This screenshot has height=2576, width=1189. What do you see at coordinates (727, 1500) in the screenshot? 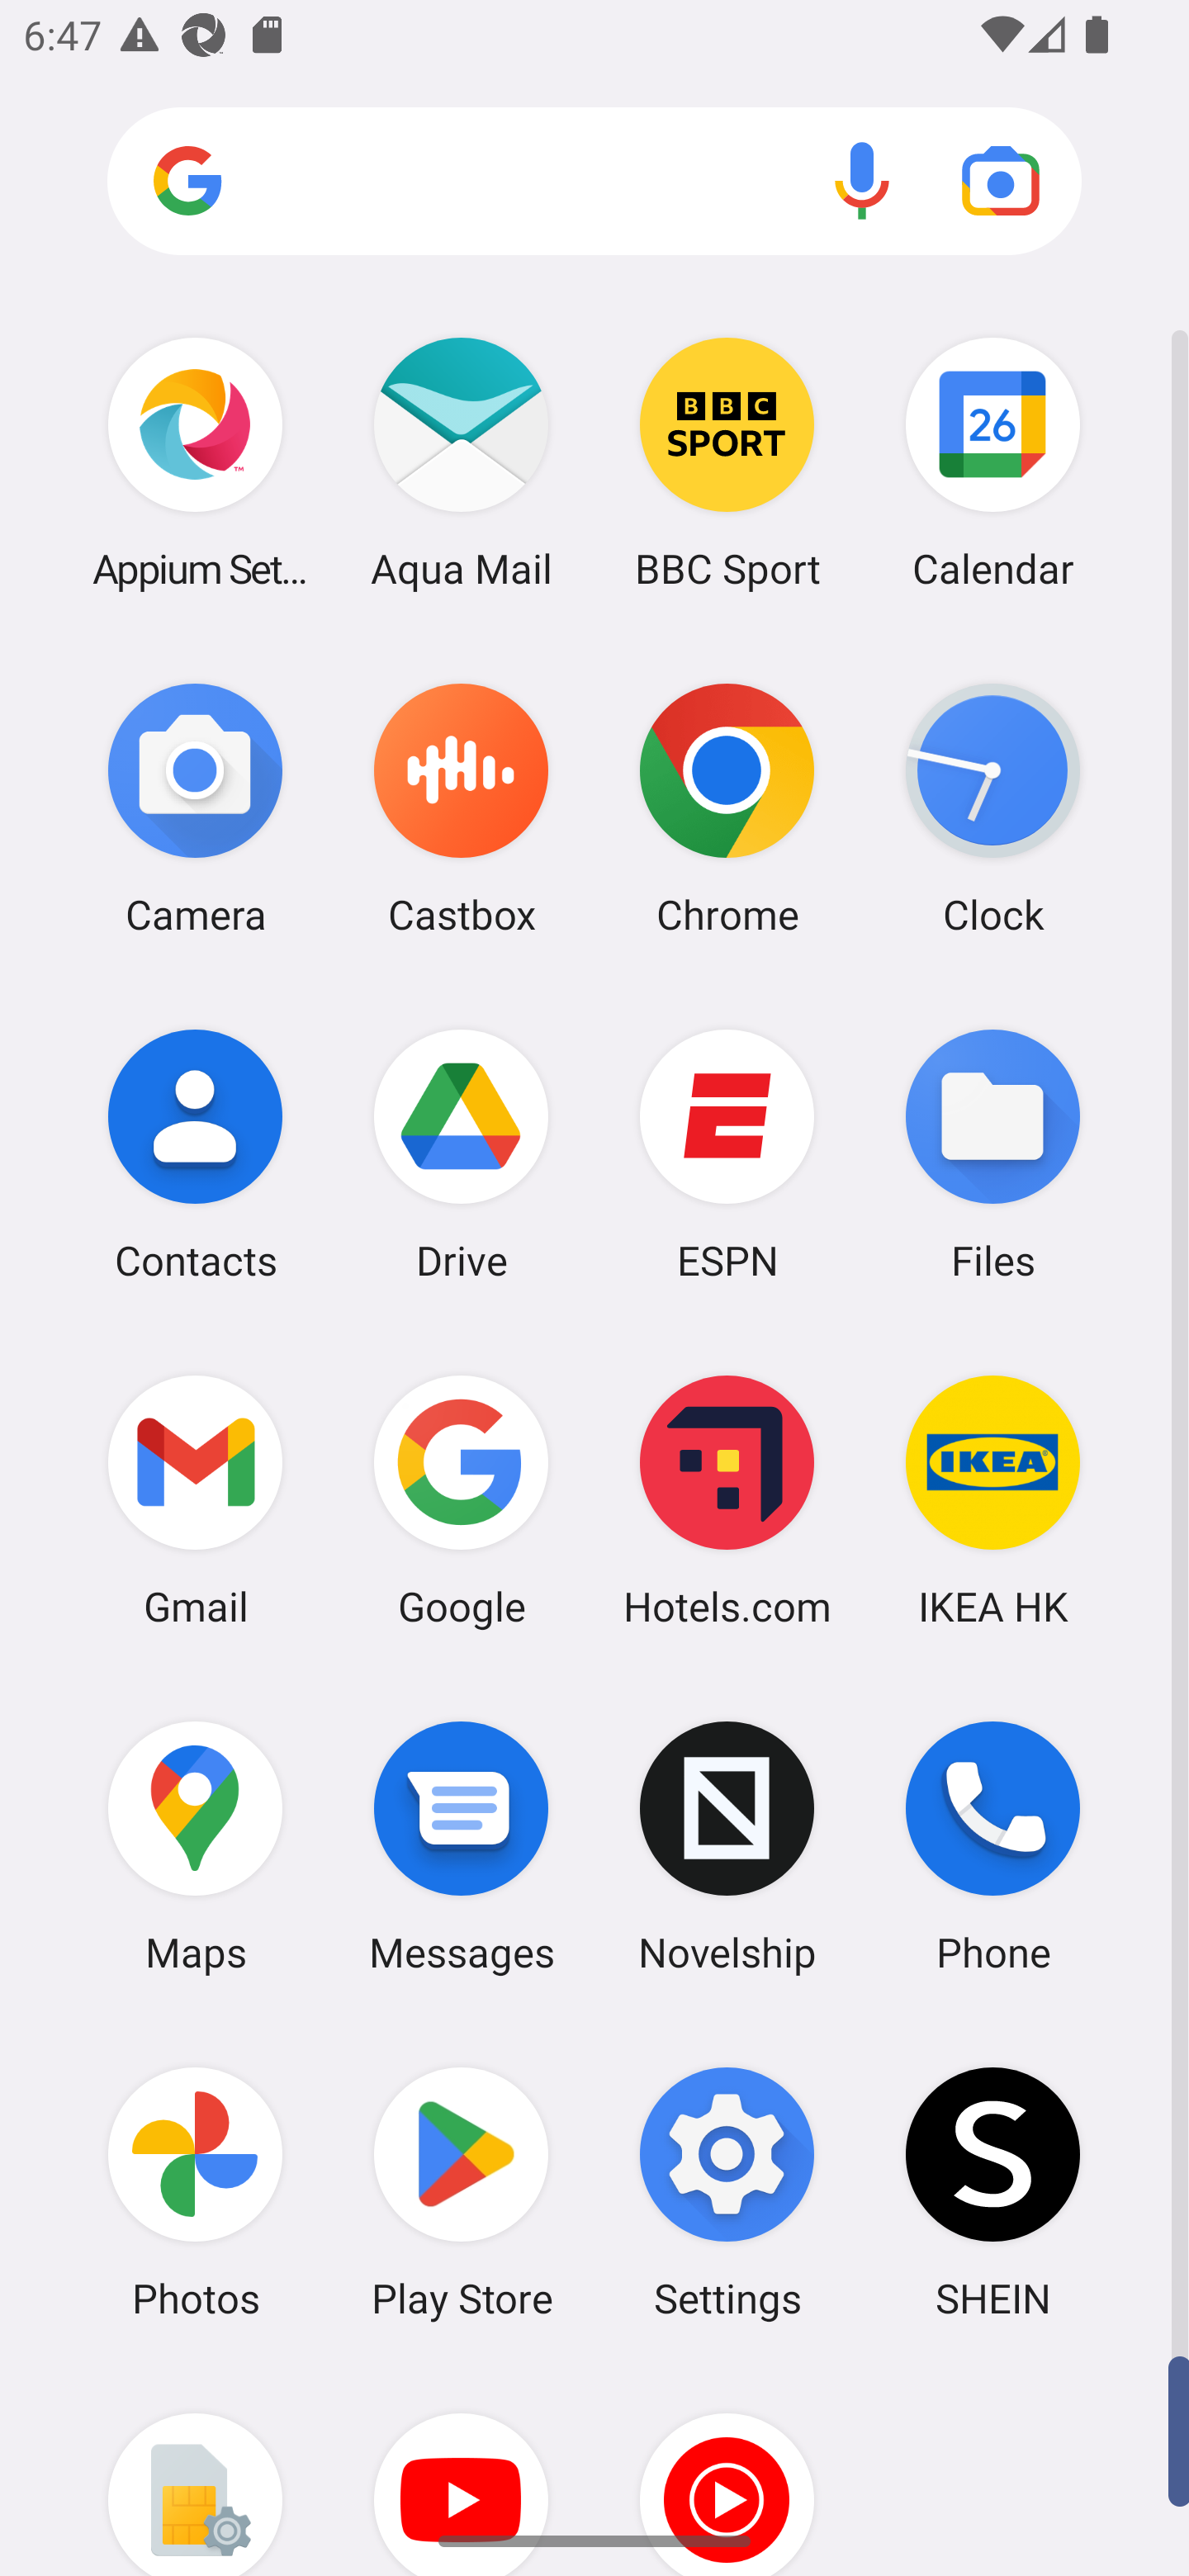
I see `Hotels.com` at bounding box center [727, 1500].